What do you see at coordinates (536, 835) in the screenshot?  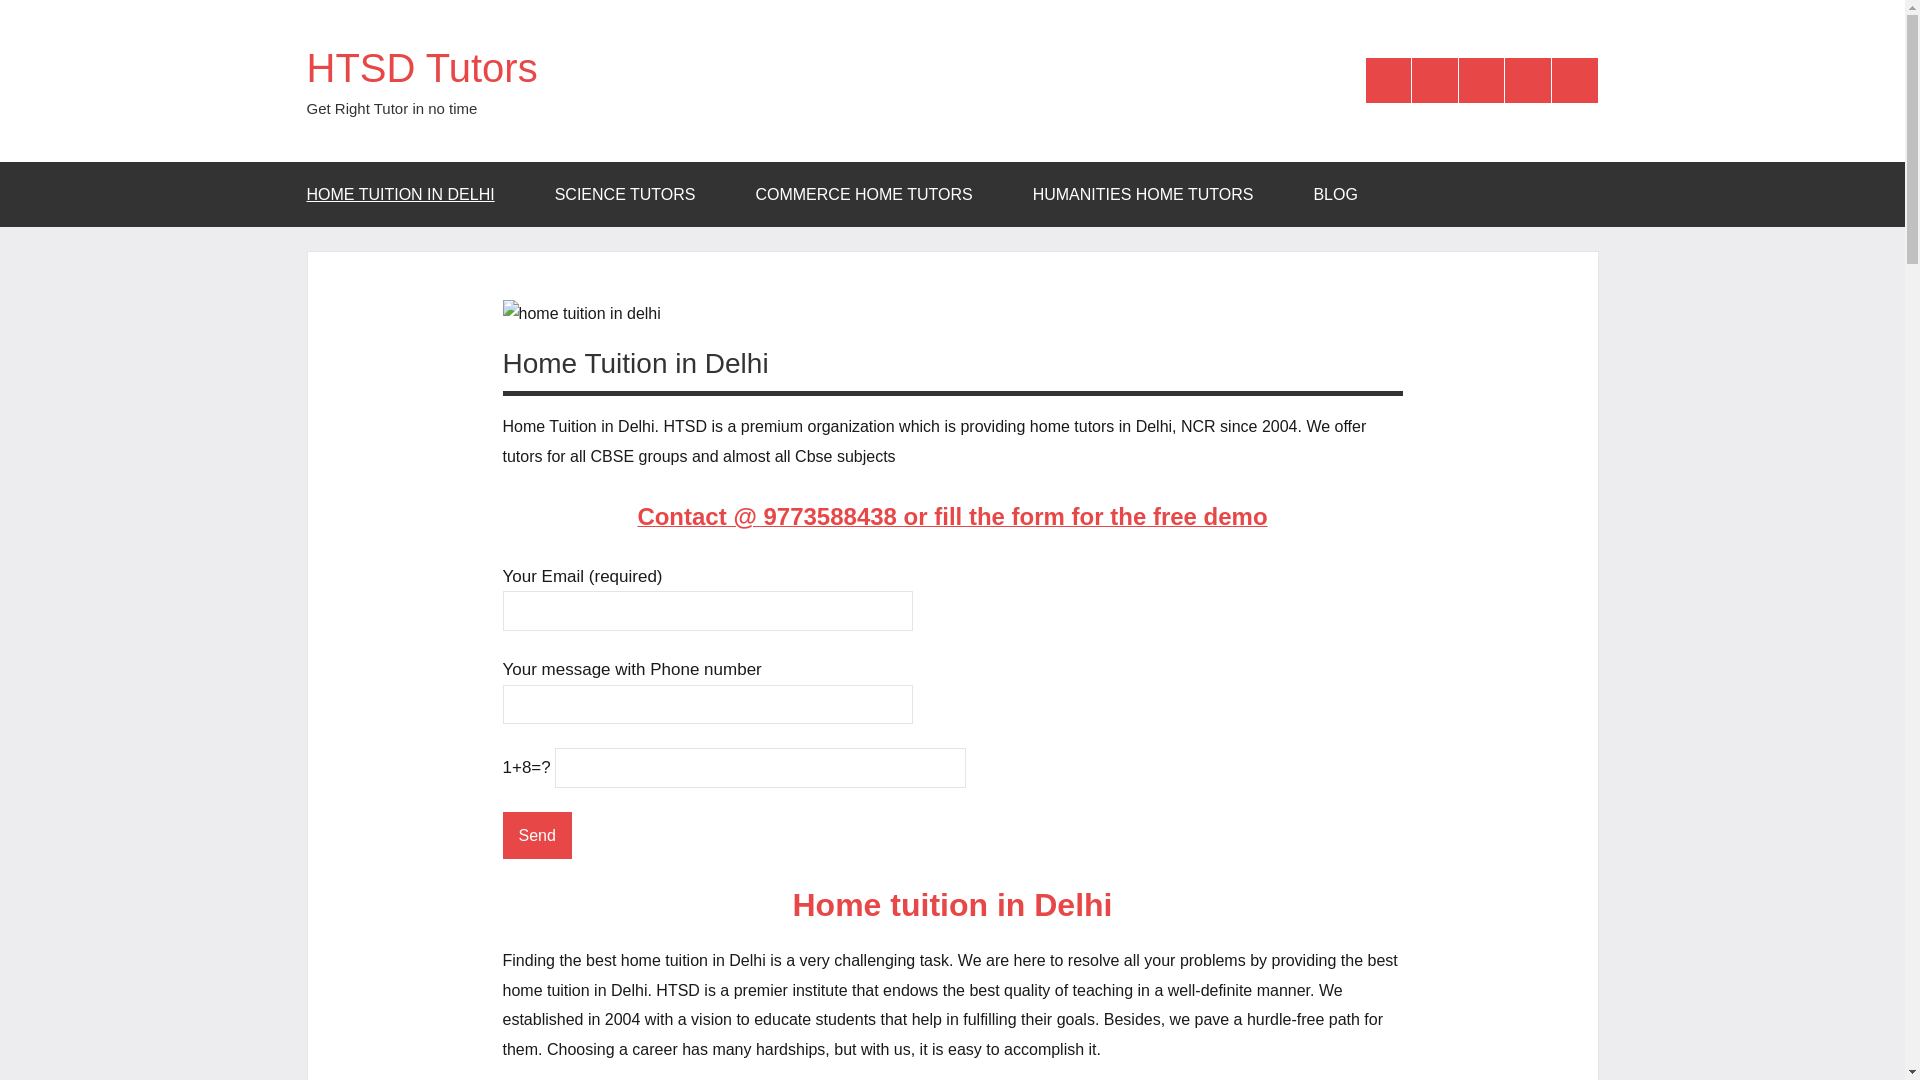 I see `Send` at bounding box center [536, 835].